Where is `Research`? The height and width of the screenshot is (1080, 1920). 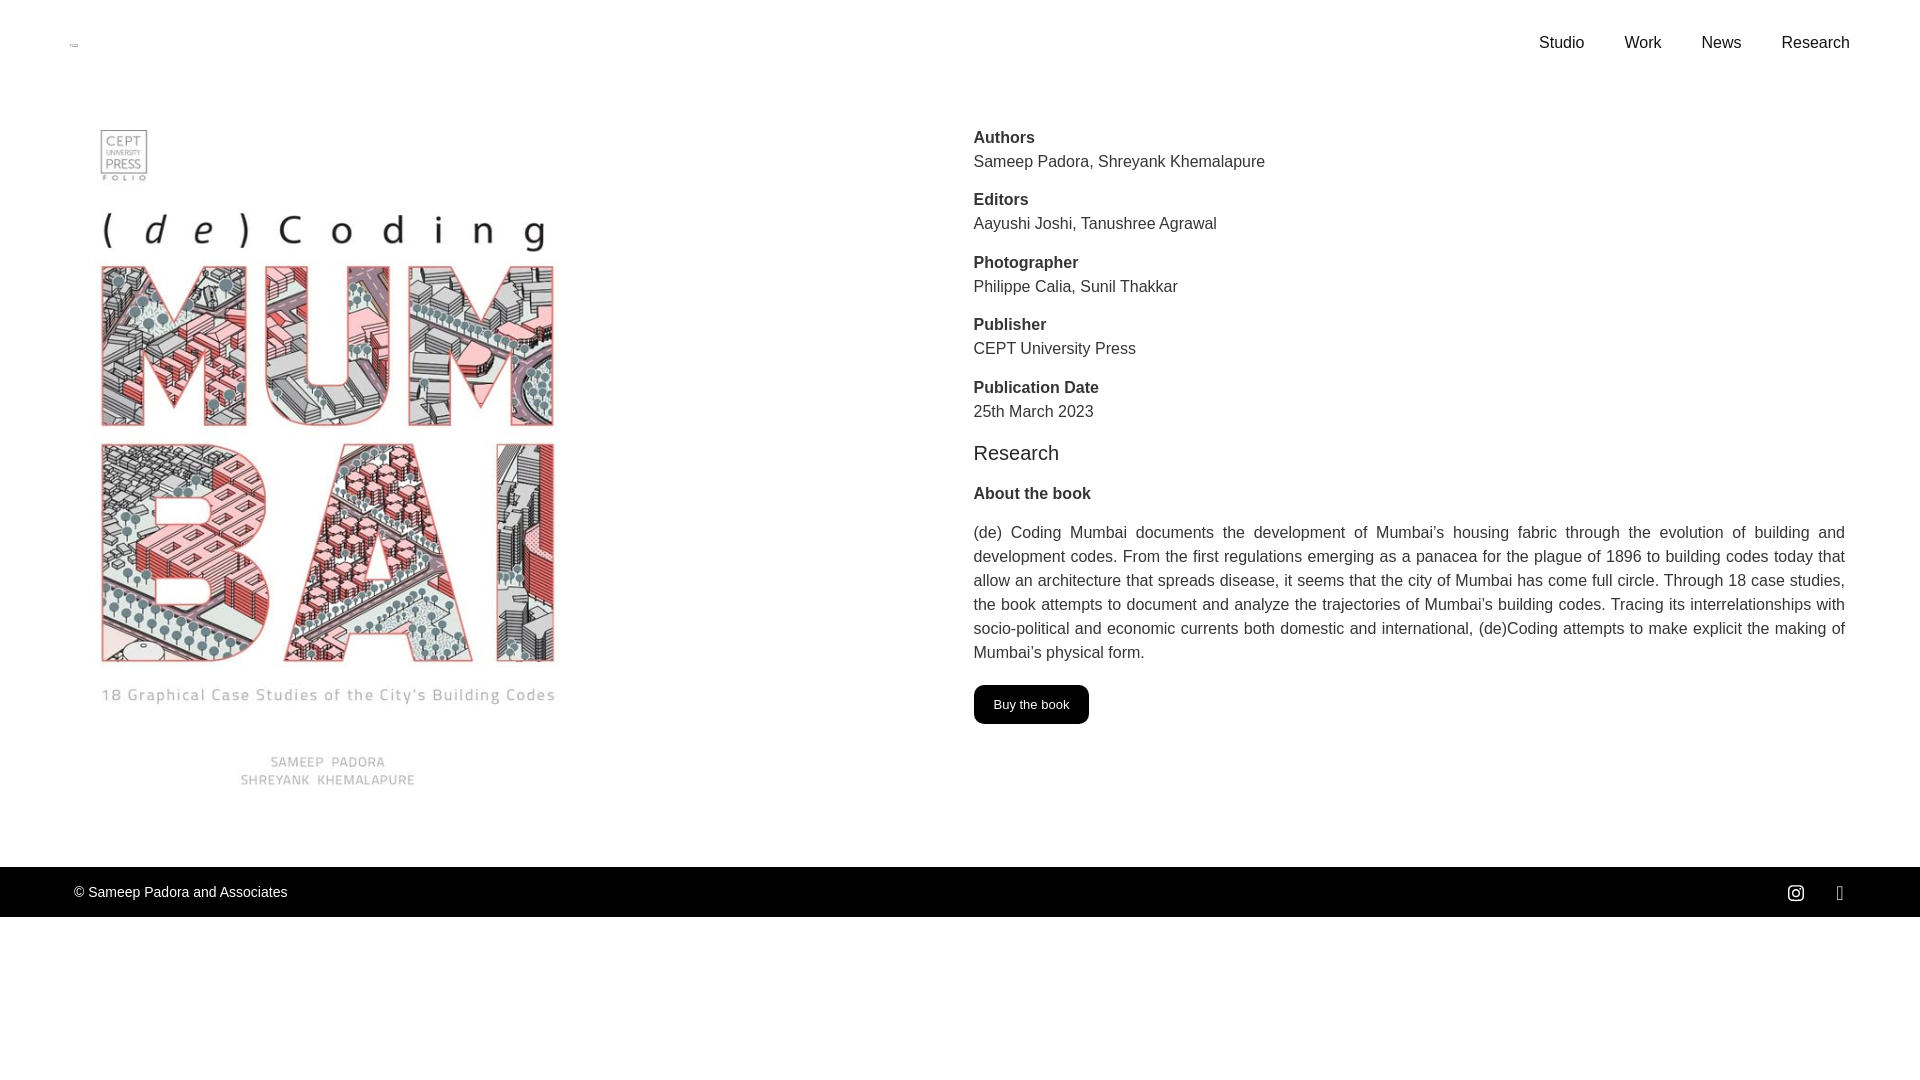 Research is located at coordinates (1816, 42).